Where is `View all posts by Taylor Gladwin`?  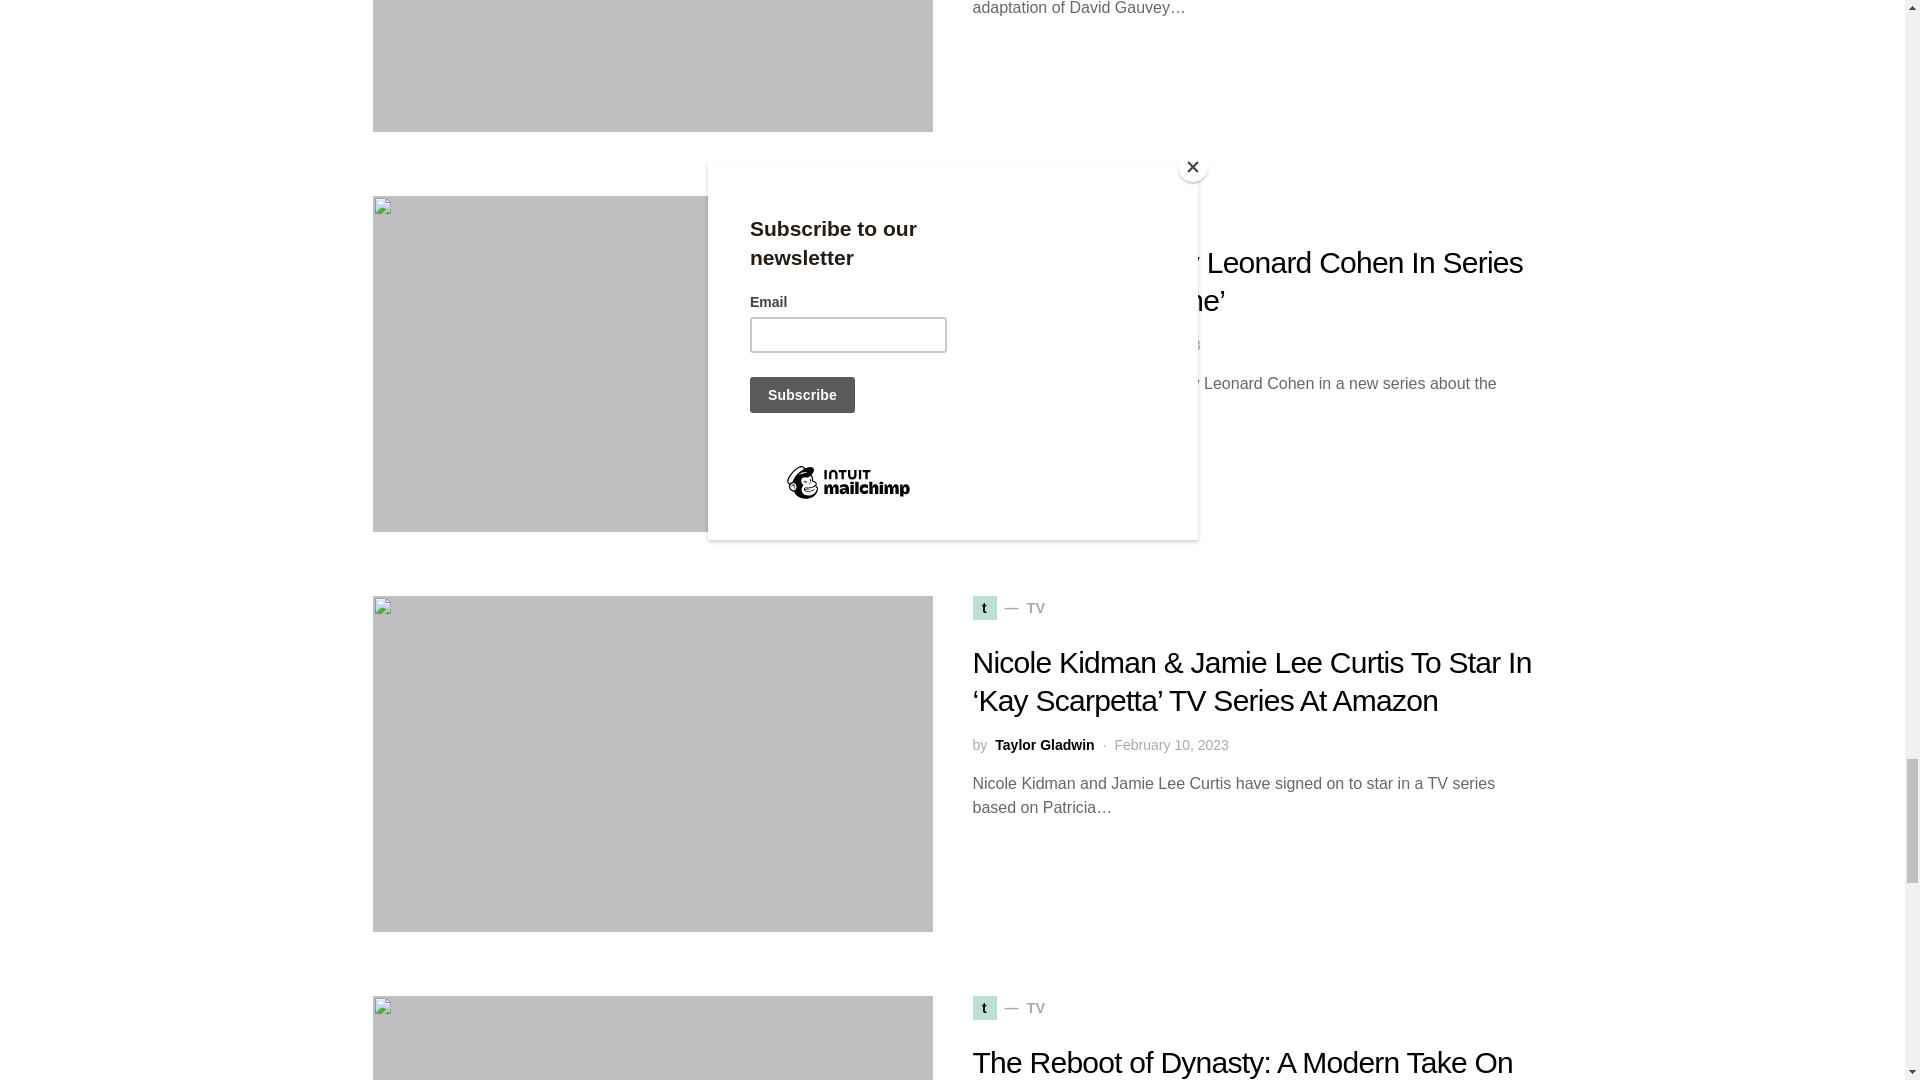 View all posts by Taylor Gladwin is located at coordinates (1044, 746).